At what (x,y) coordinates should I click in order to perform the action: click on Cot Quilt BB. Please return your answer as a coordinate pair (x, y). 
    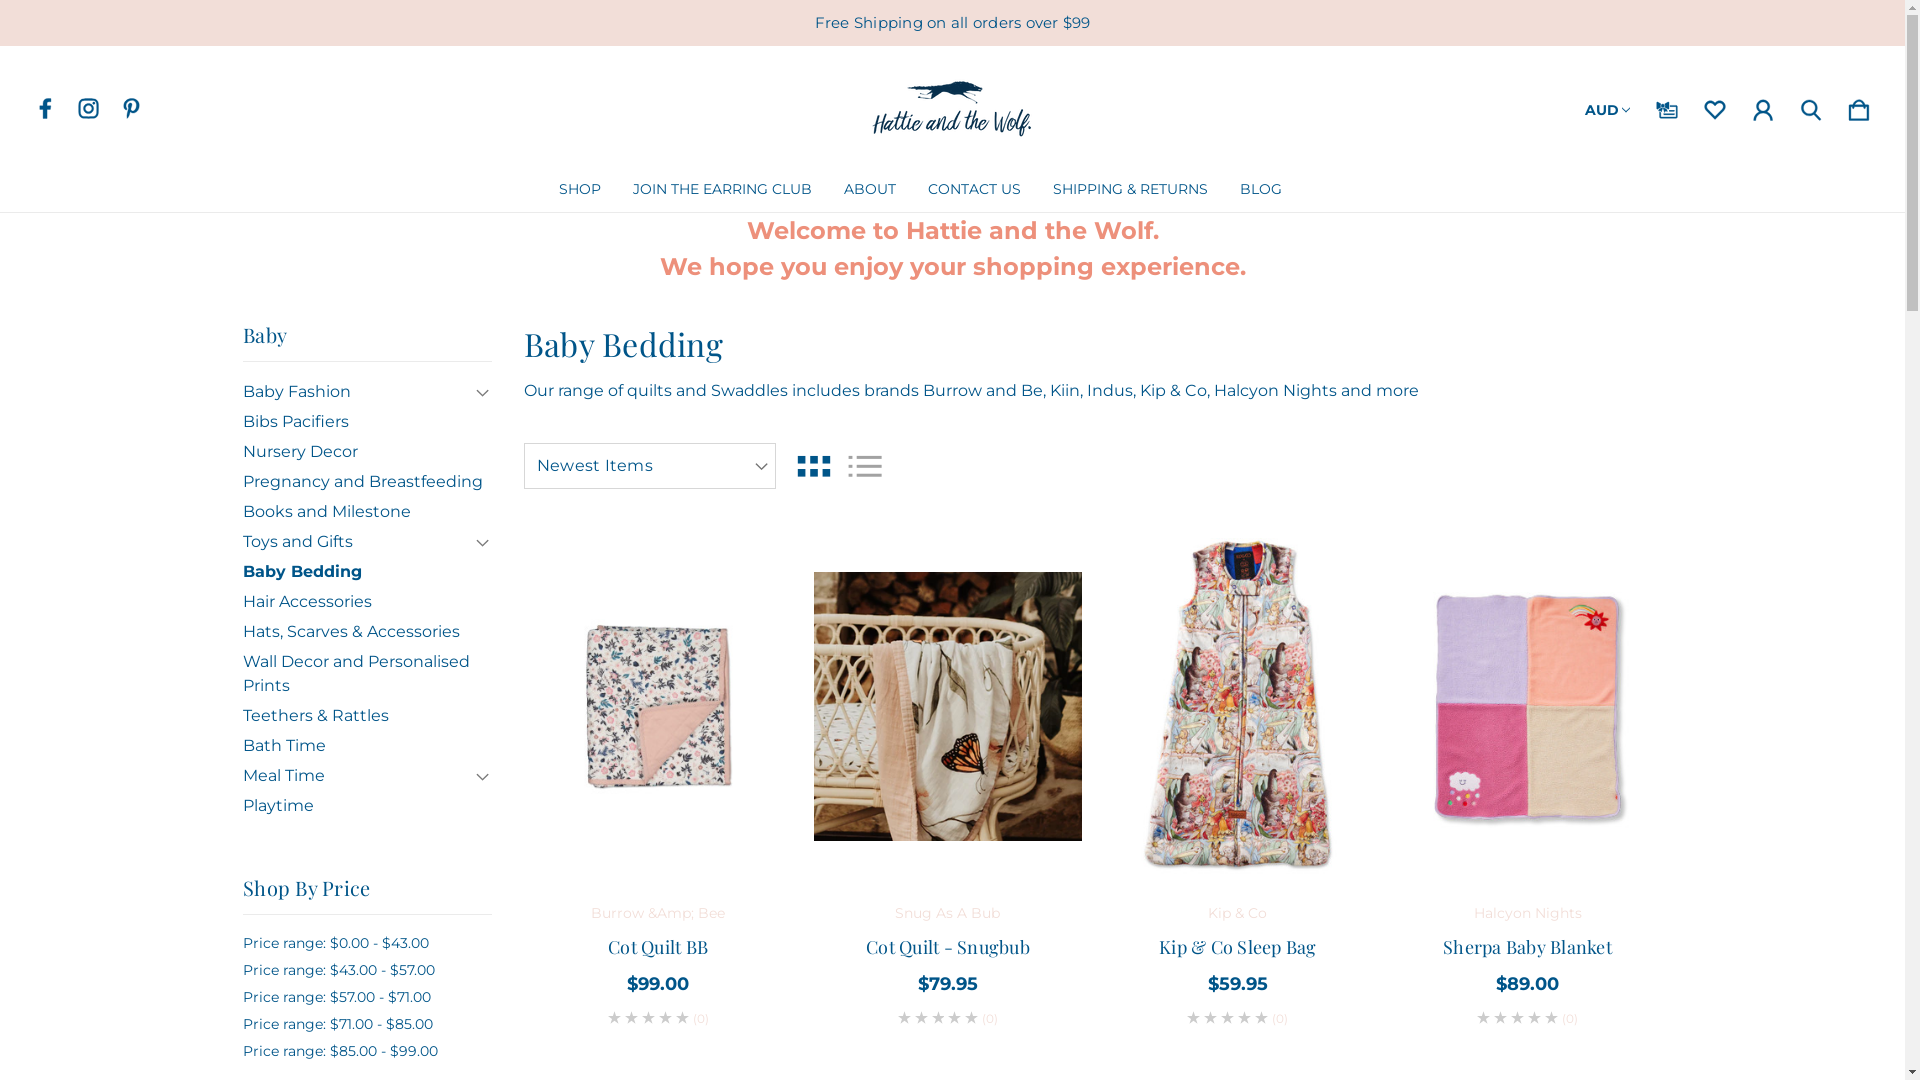
    Looking at the image, I should click on (658, 948).